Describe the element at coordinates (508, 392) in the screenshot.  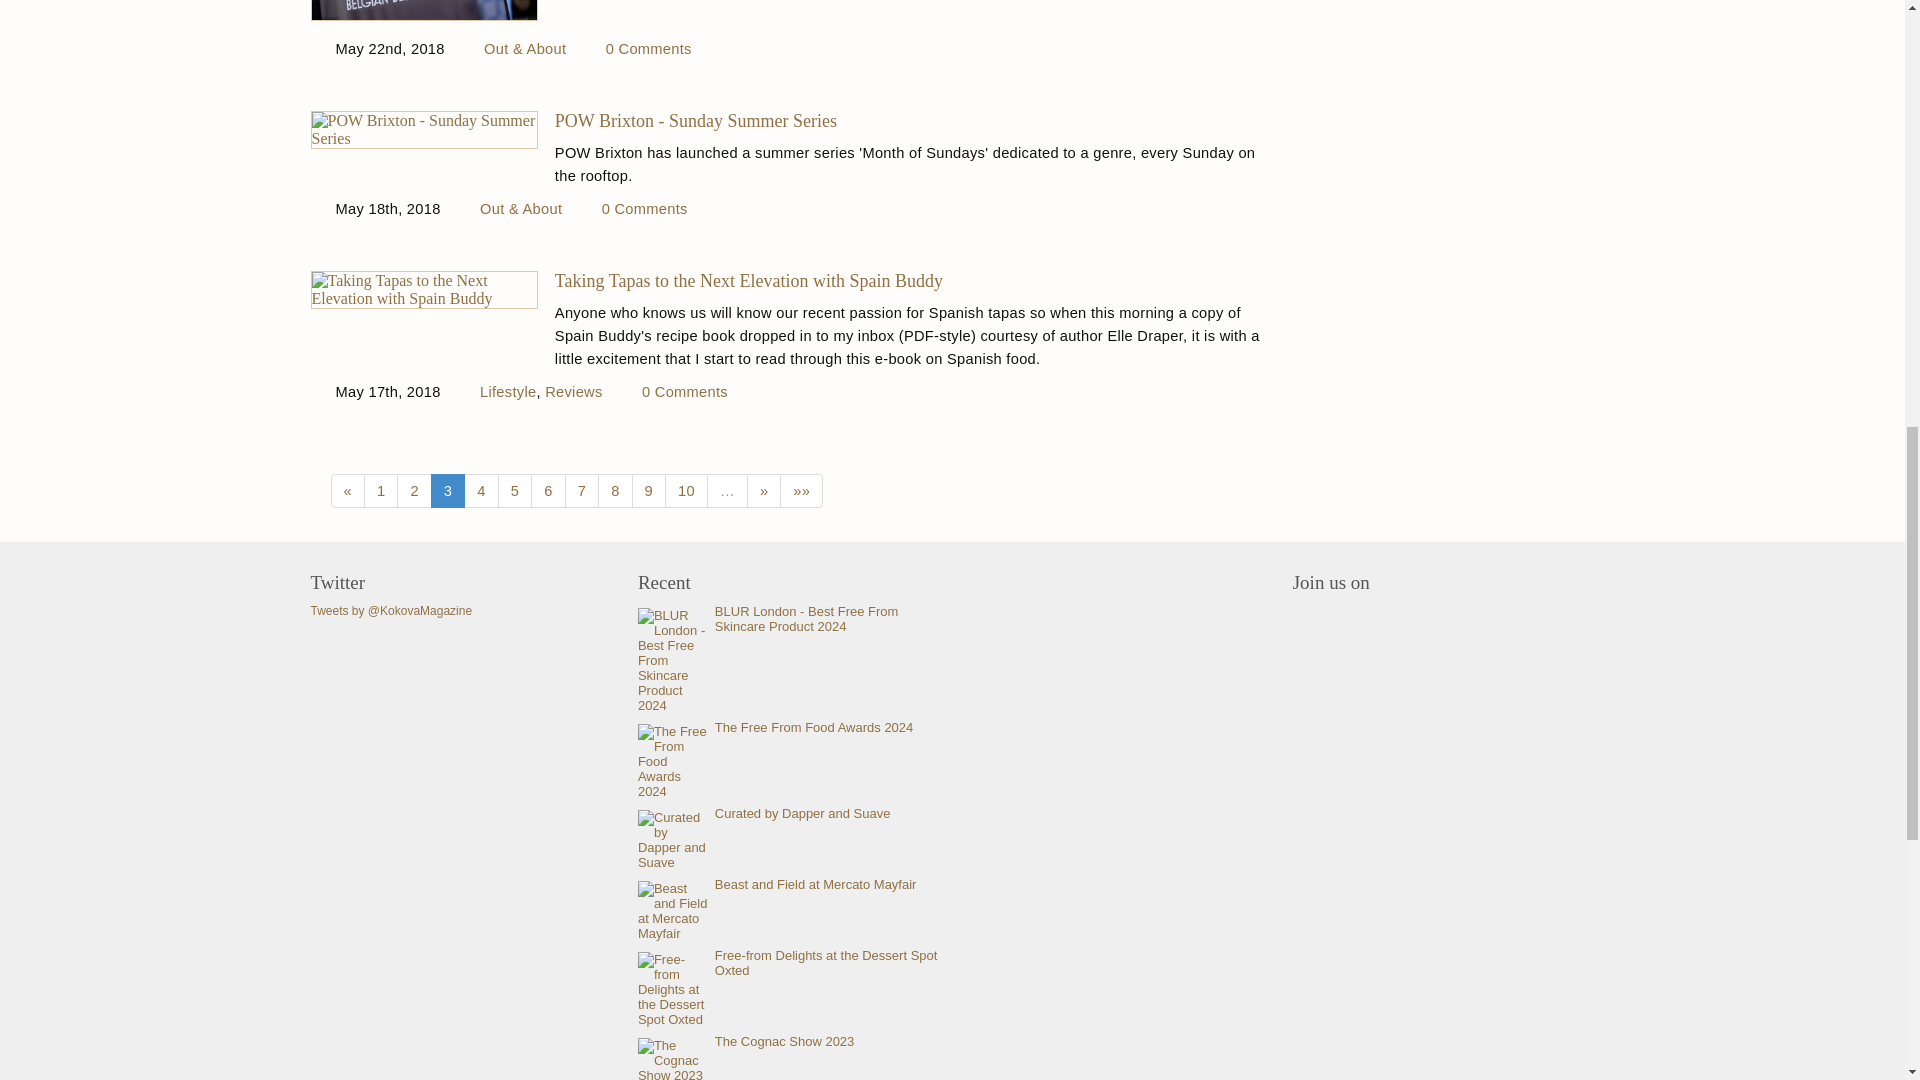
I see `Lifestyle` at that location.